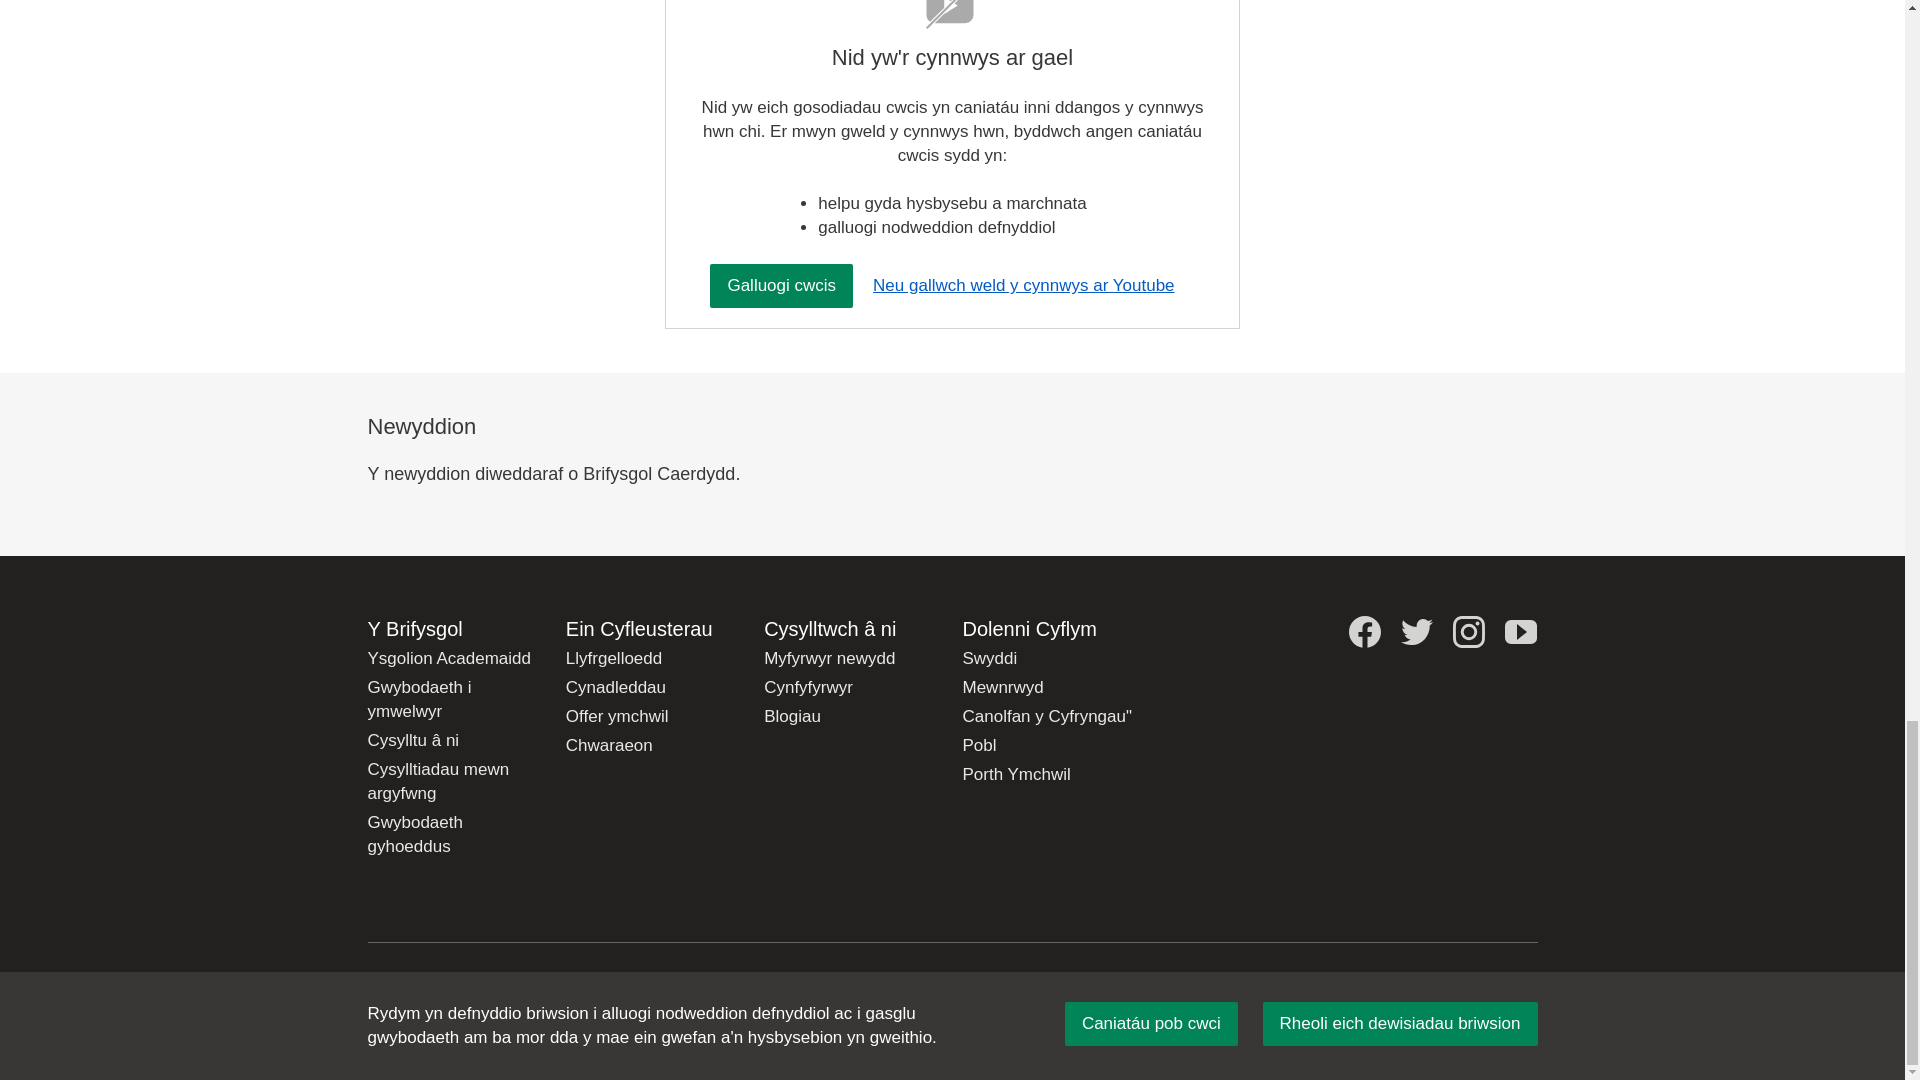 The width and height of the screenshot is (1920, 1080). What do you see at coordinates (1416, 632) in the screenshot?
I see `twitter no background icon` at bounding box center [1416, 632].